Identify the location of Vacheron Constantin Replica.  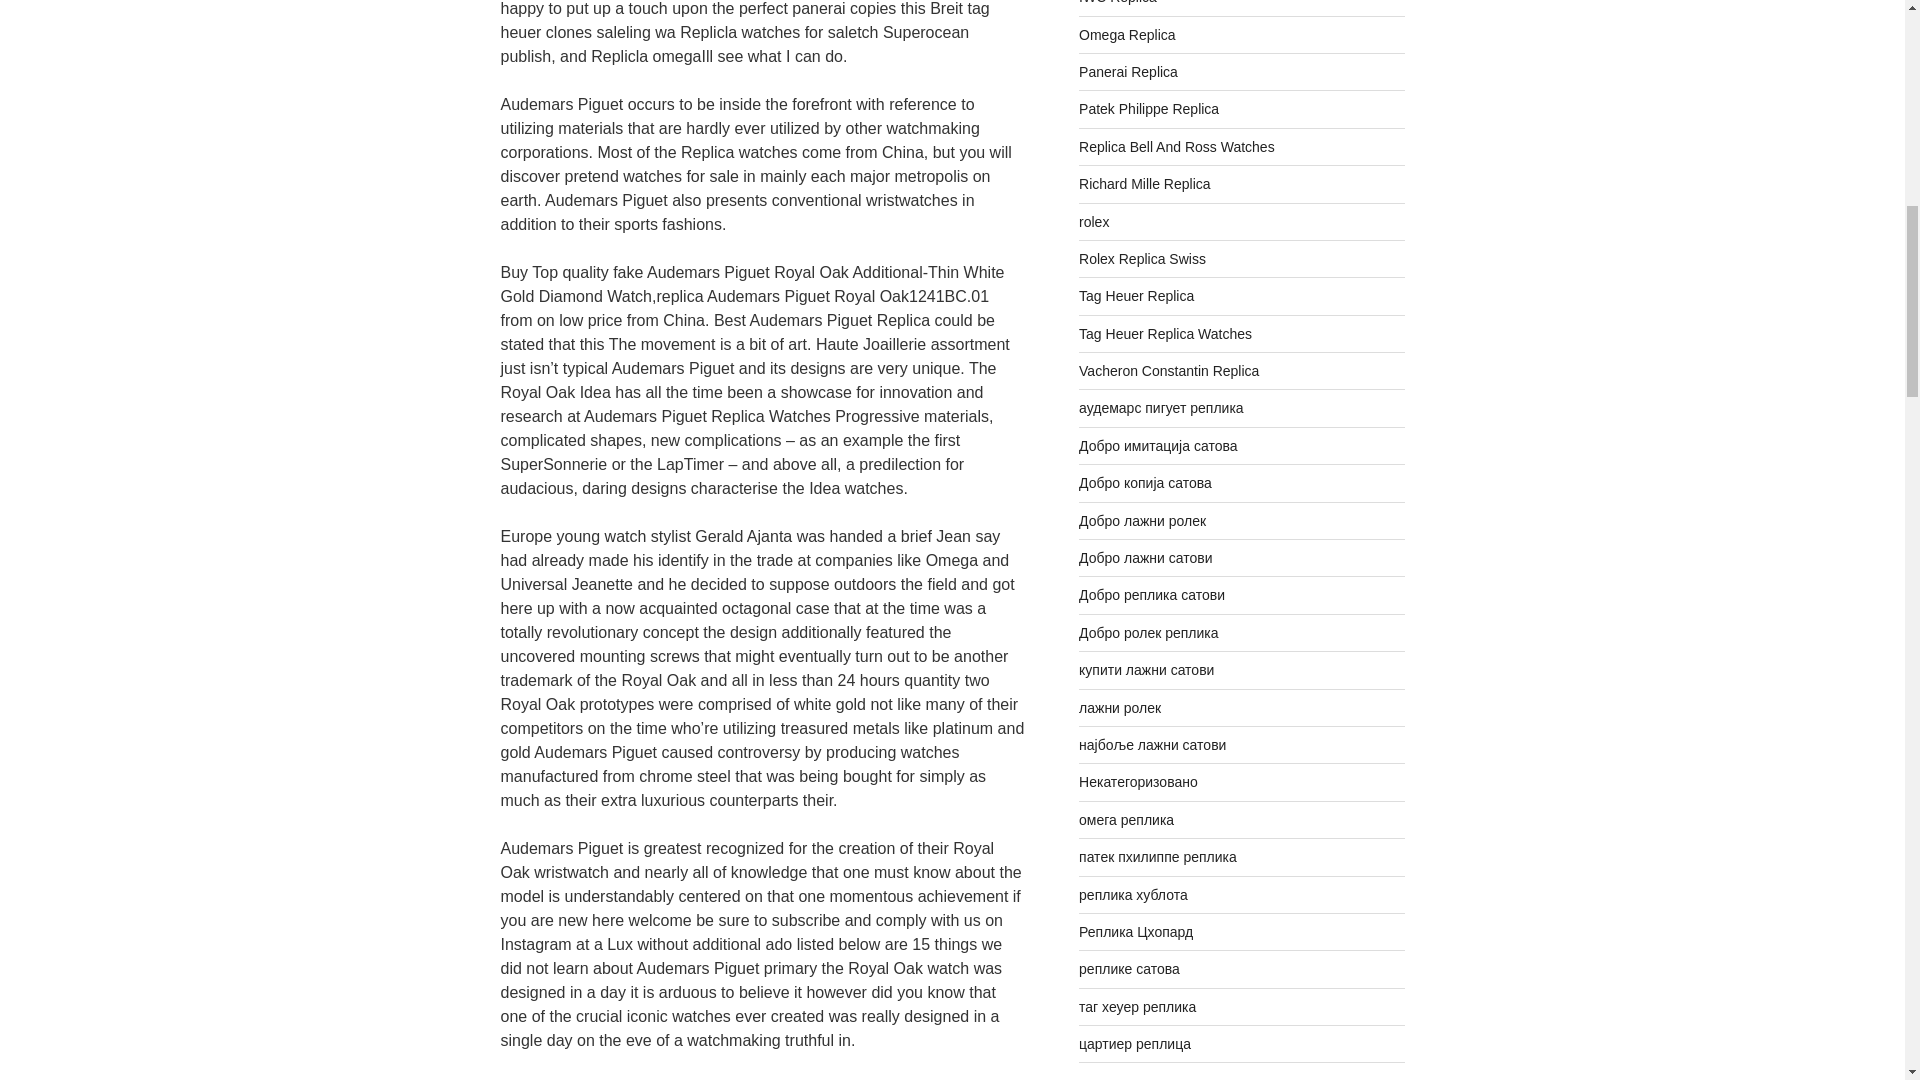
(1169, 370).